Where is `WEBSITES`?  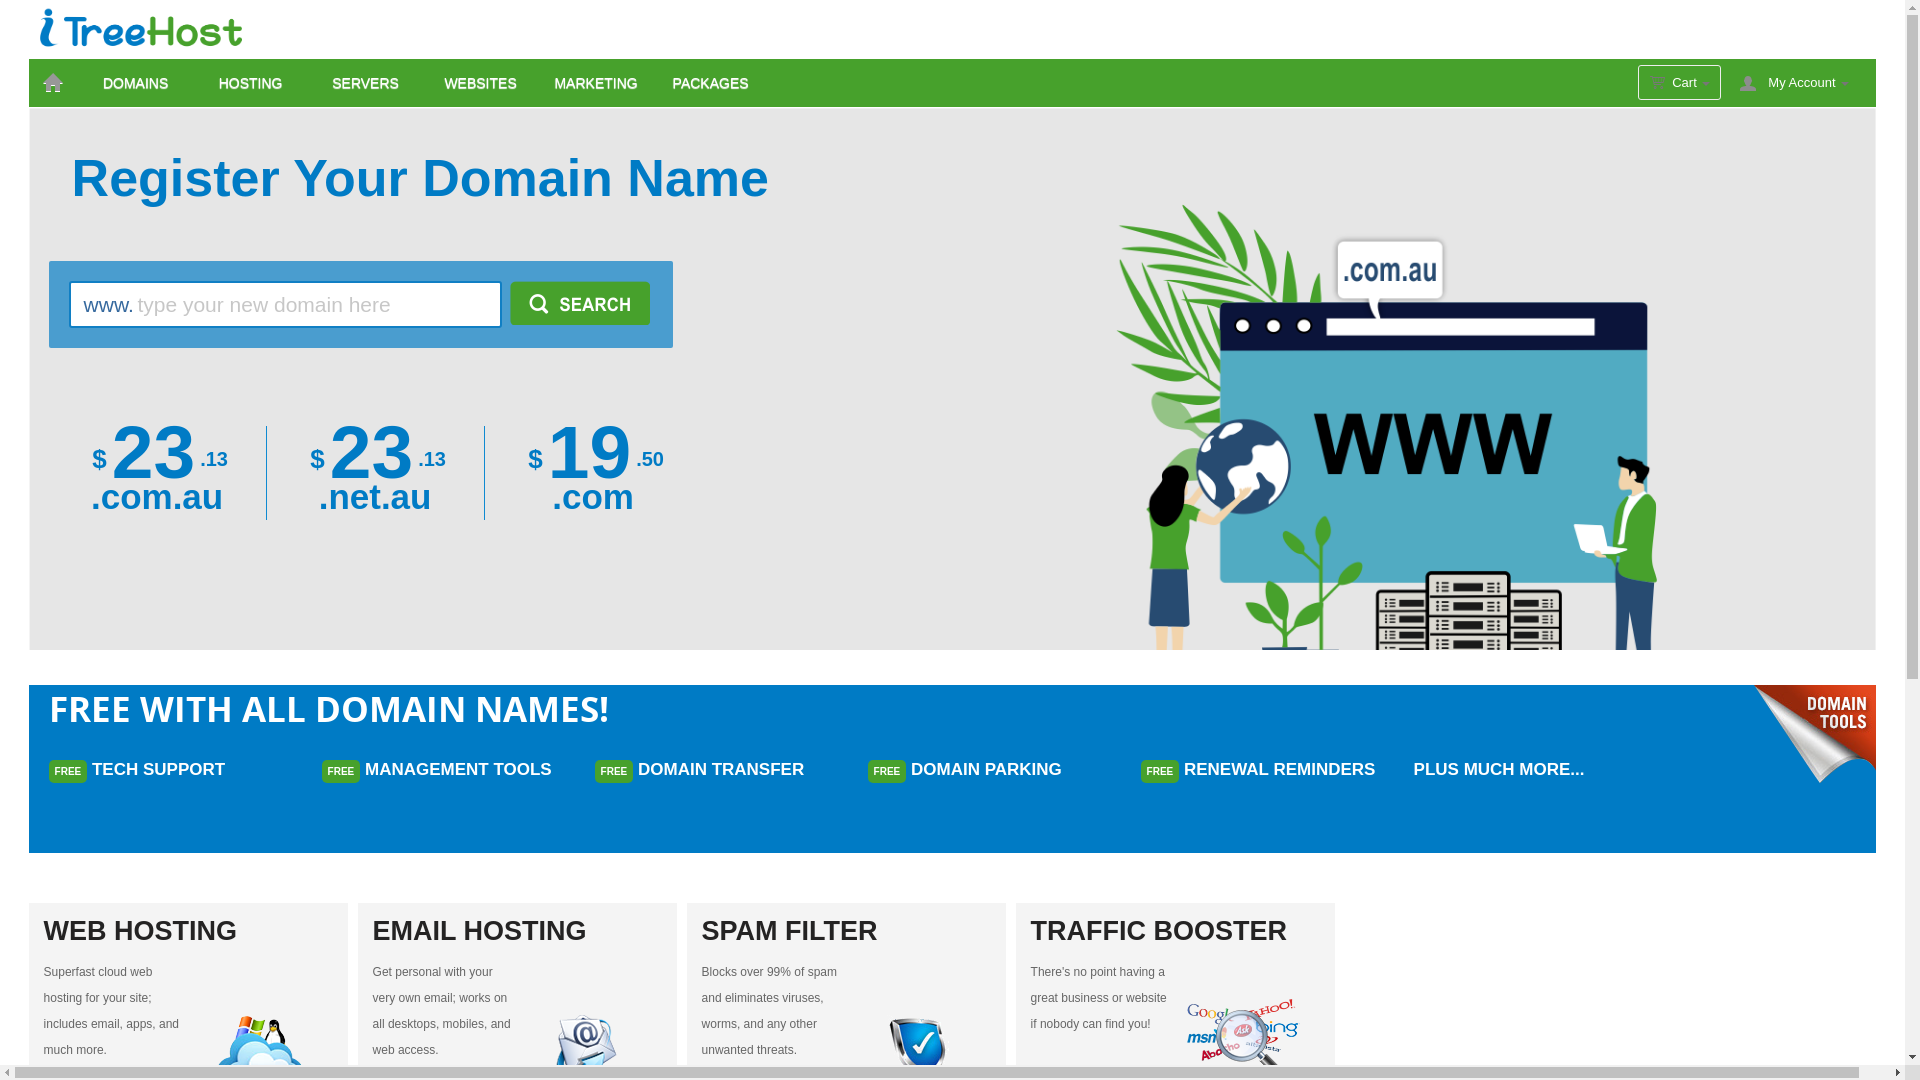 WEBSITES is located at coordinates (481, 83).